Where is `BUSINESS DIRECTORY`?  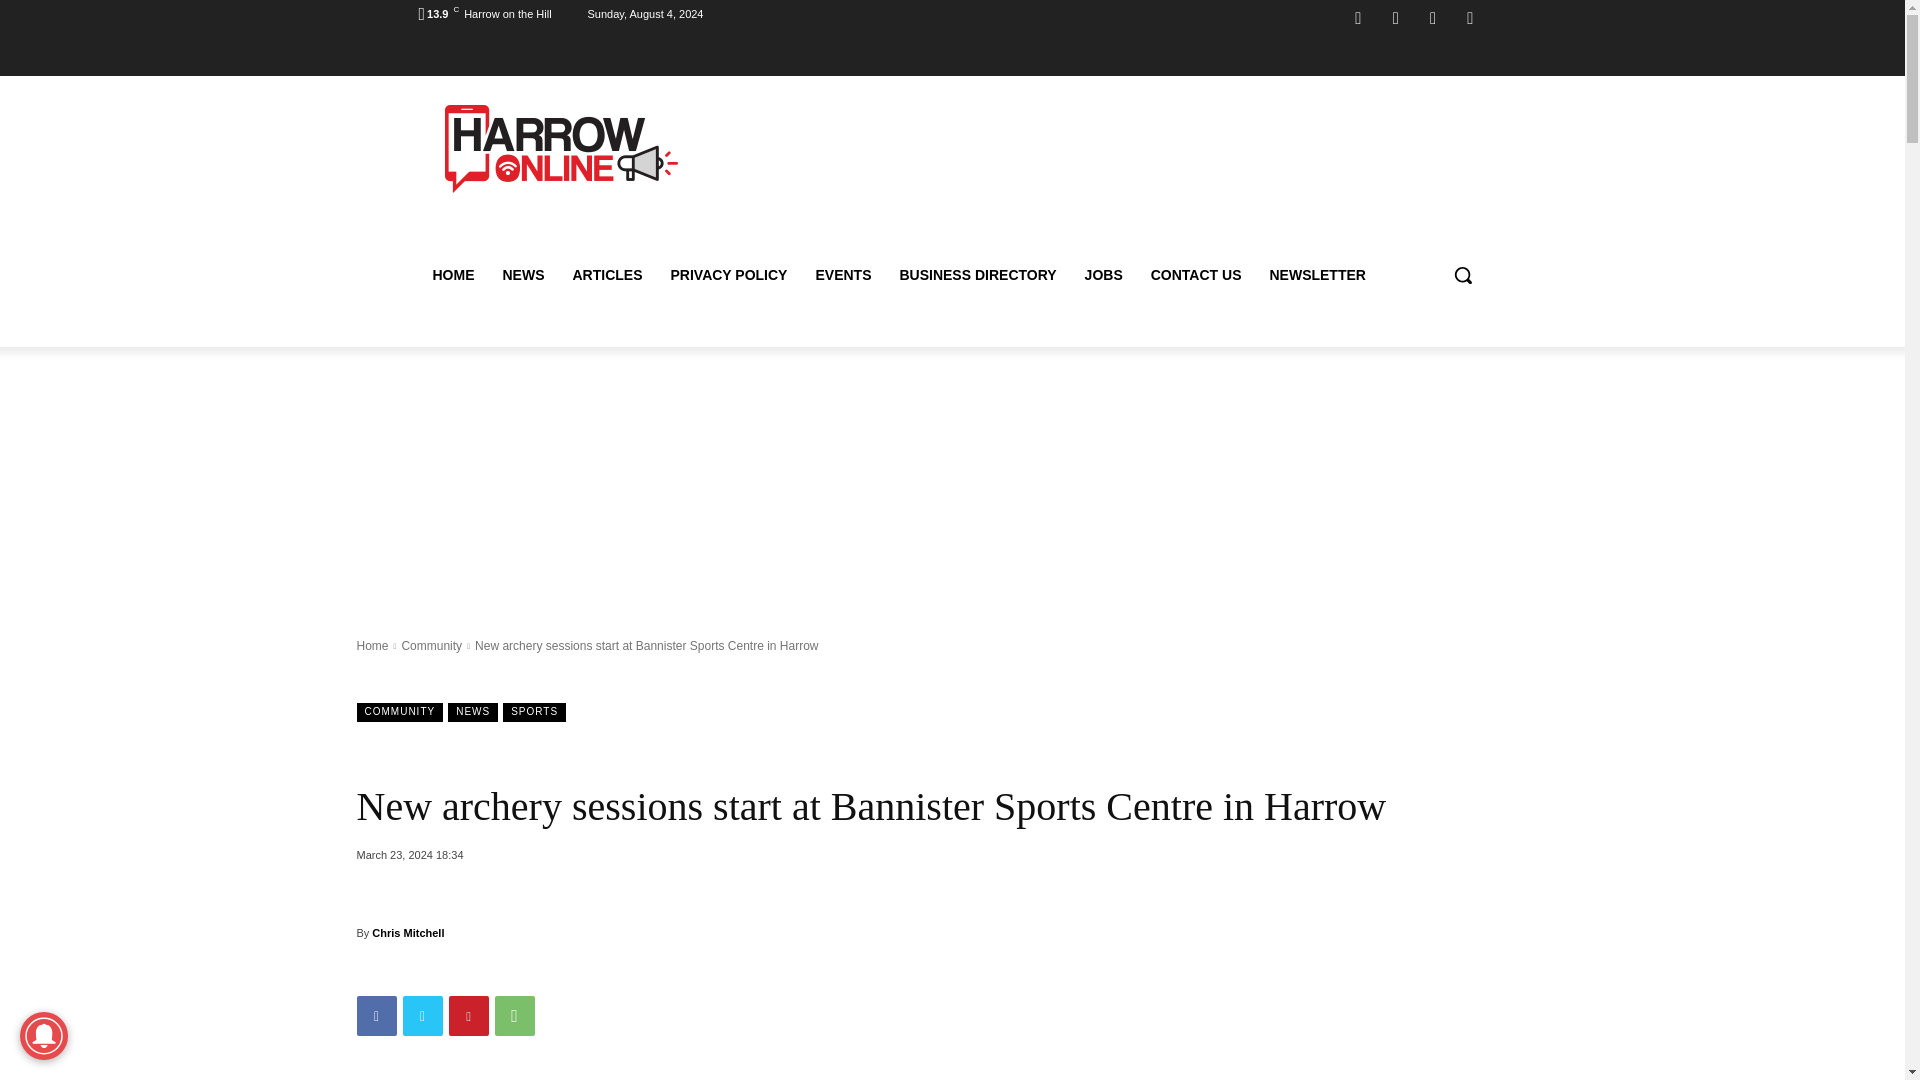 BUSINESS DIRECTORY is located at coordinates (977, 274).